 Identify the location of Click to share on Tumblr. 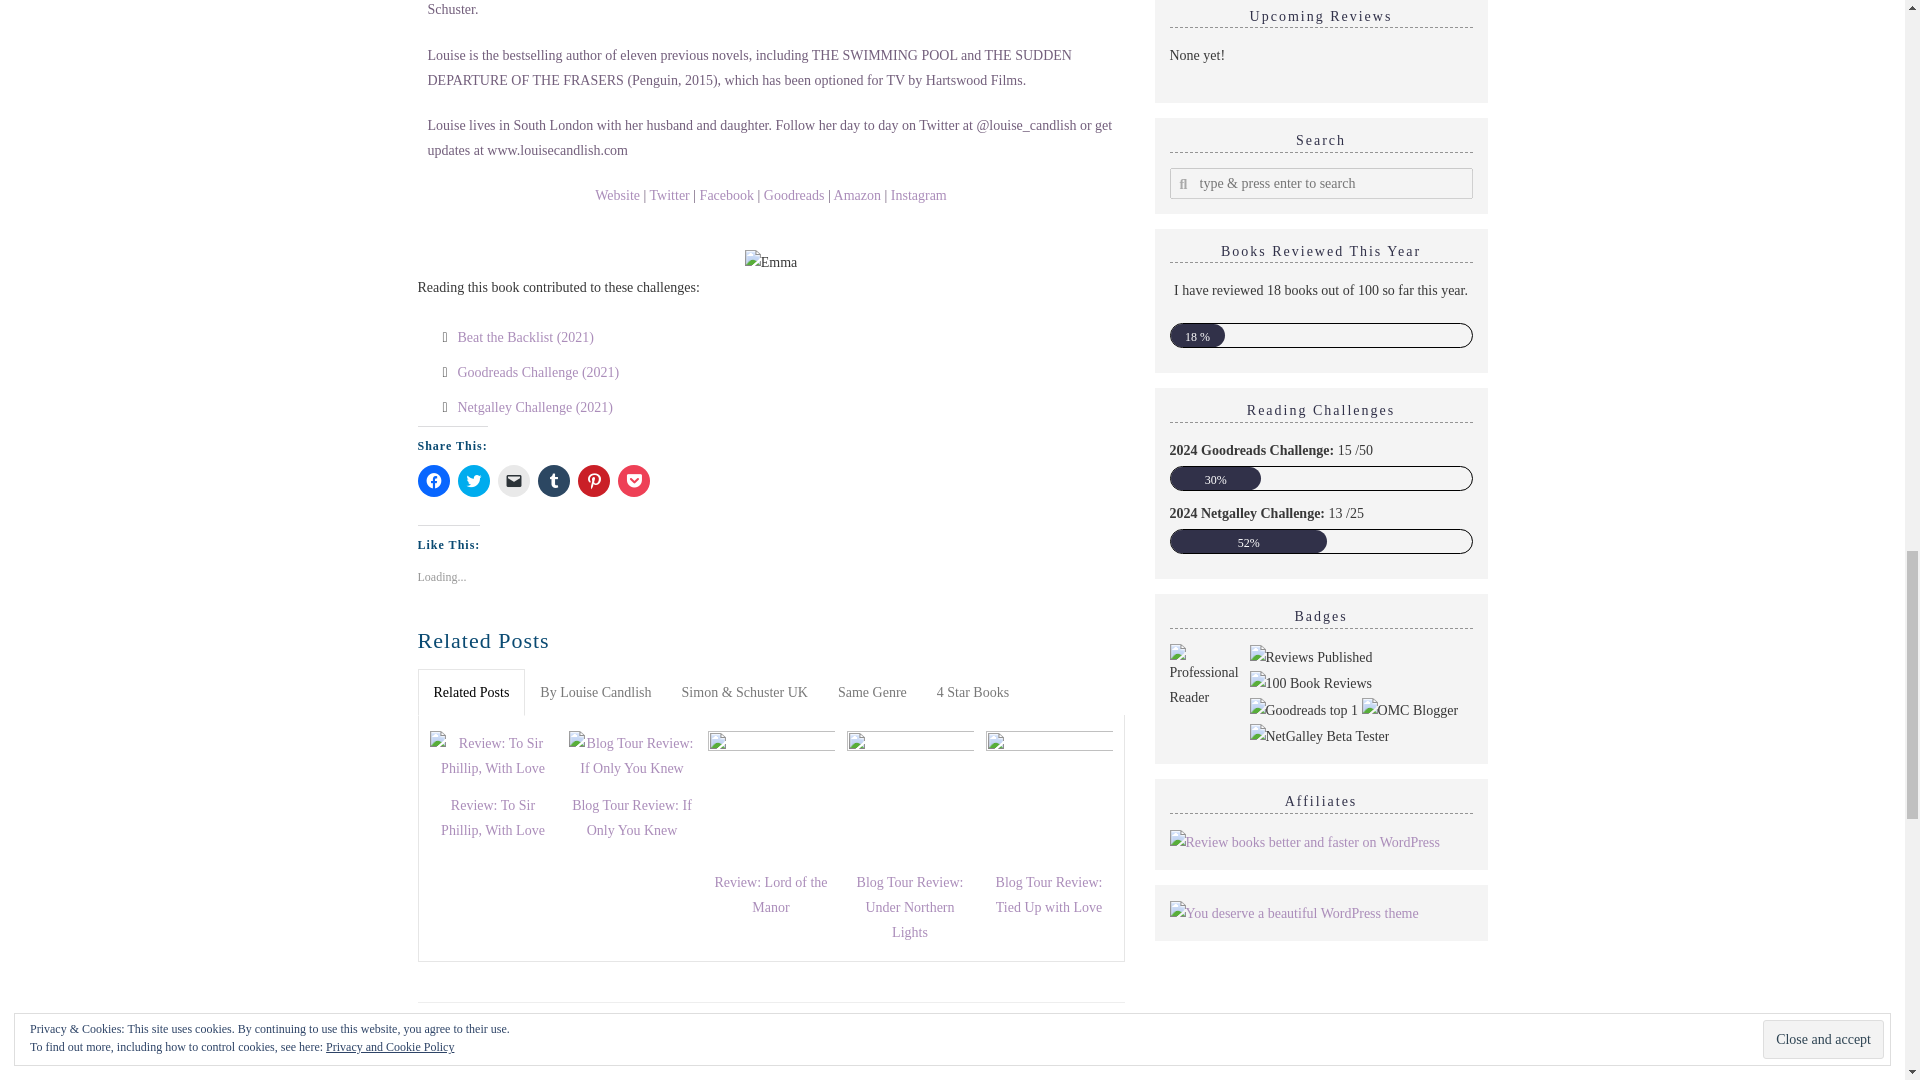
(554, 480).